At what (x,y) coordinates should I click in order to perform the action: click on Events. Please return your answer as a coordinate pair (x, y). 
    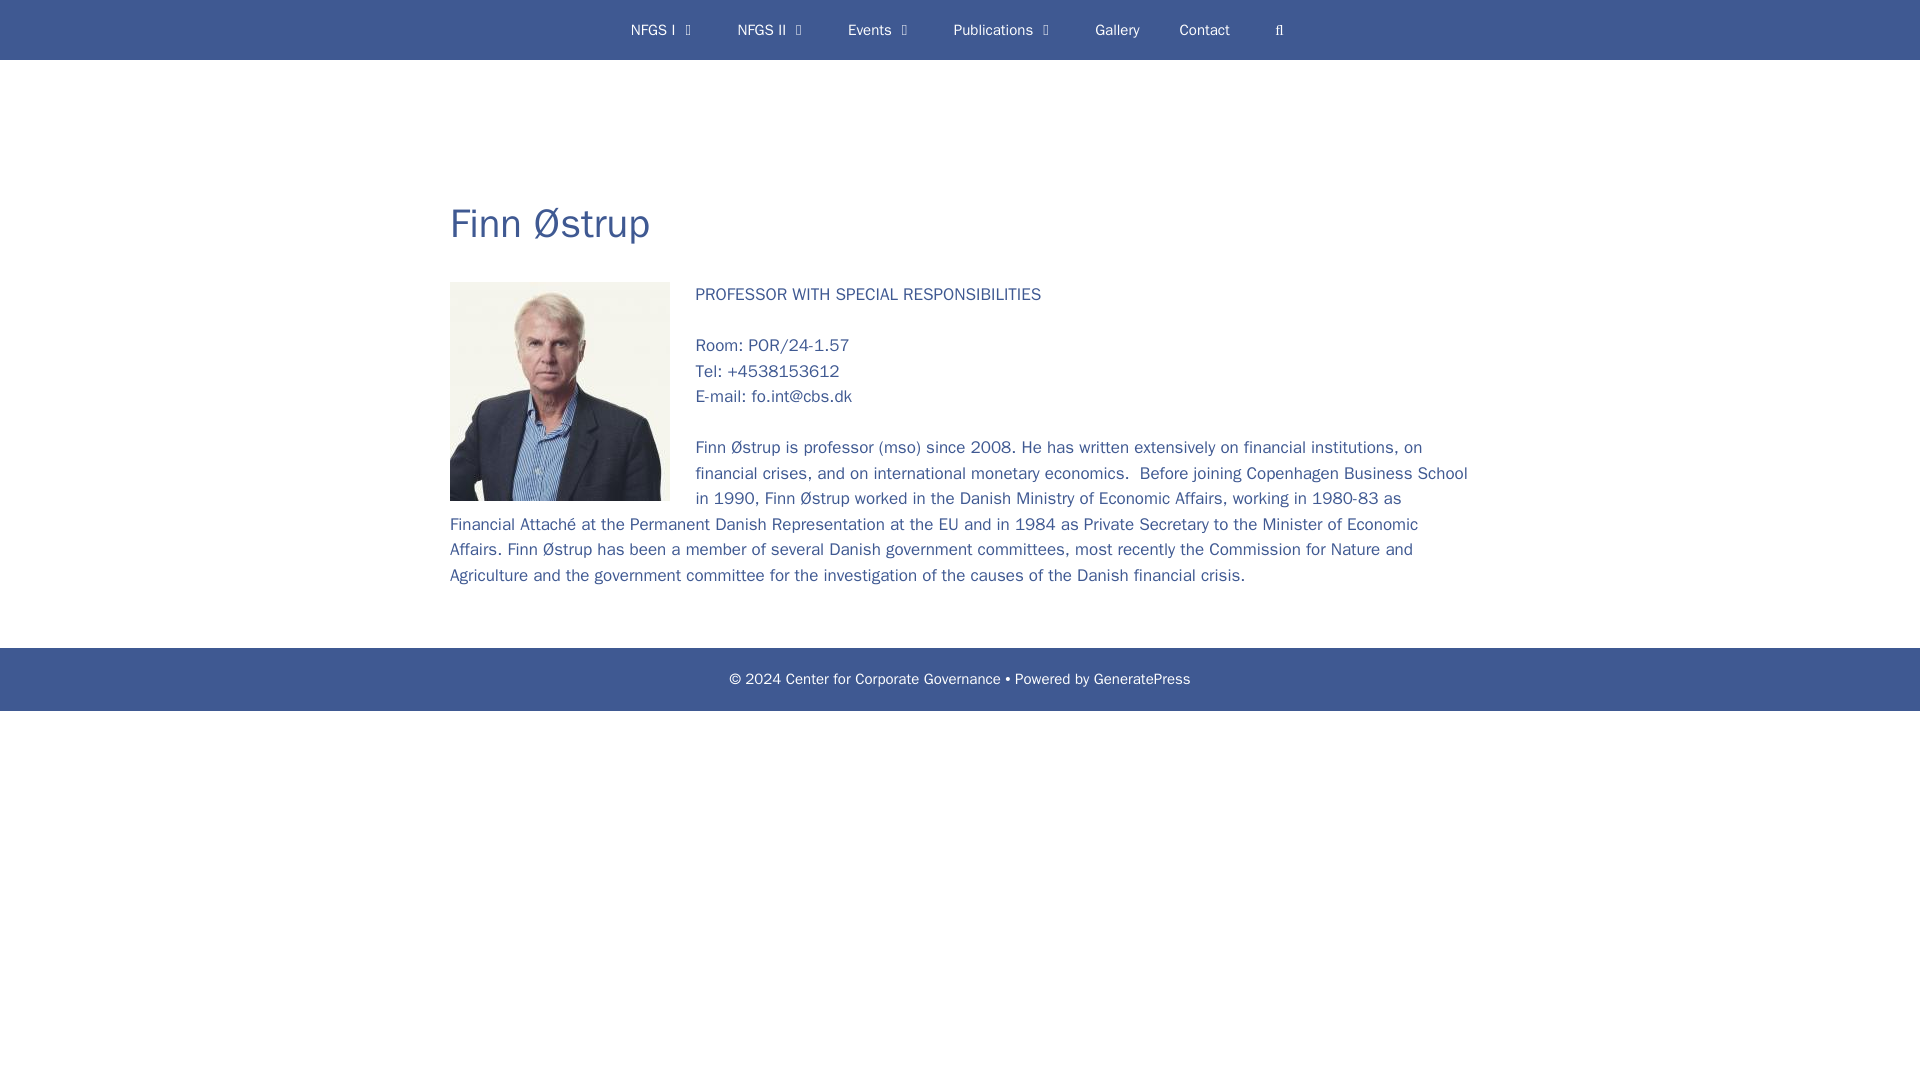
    Looking at the image, I should click on (880, 30).